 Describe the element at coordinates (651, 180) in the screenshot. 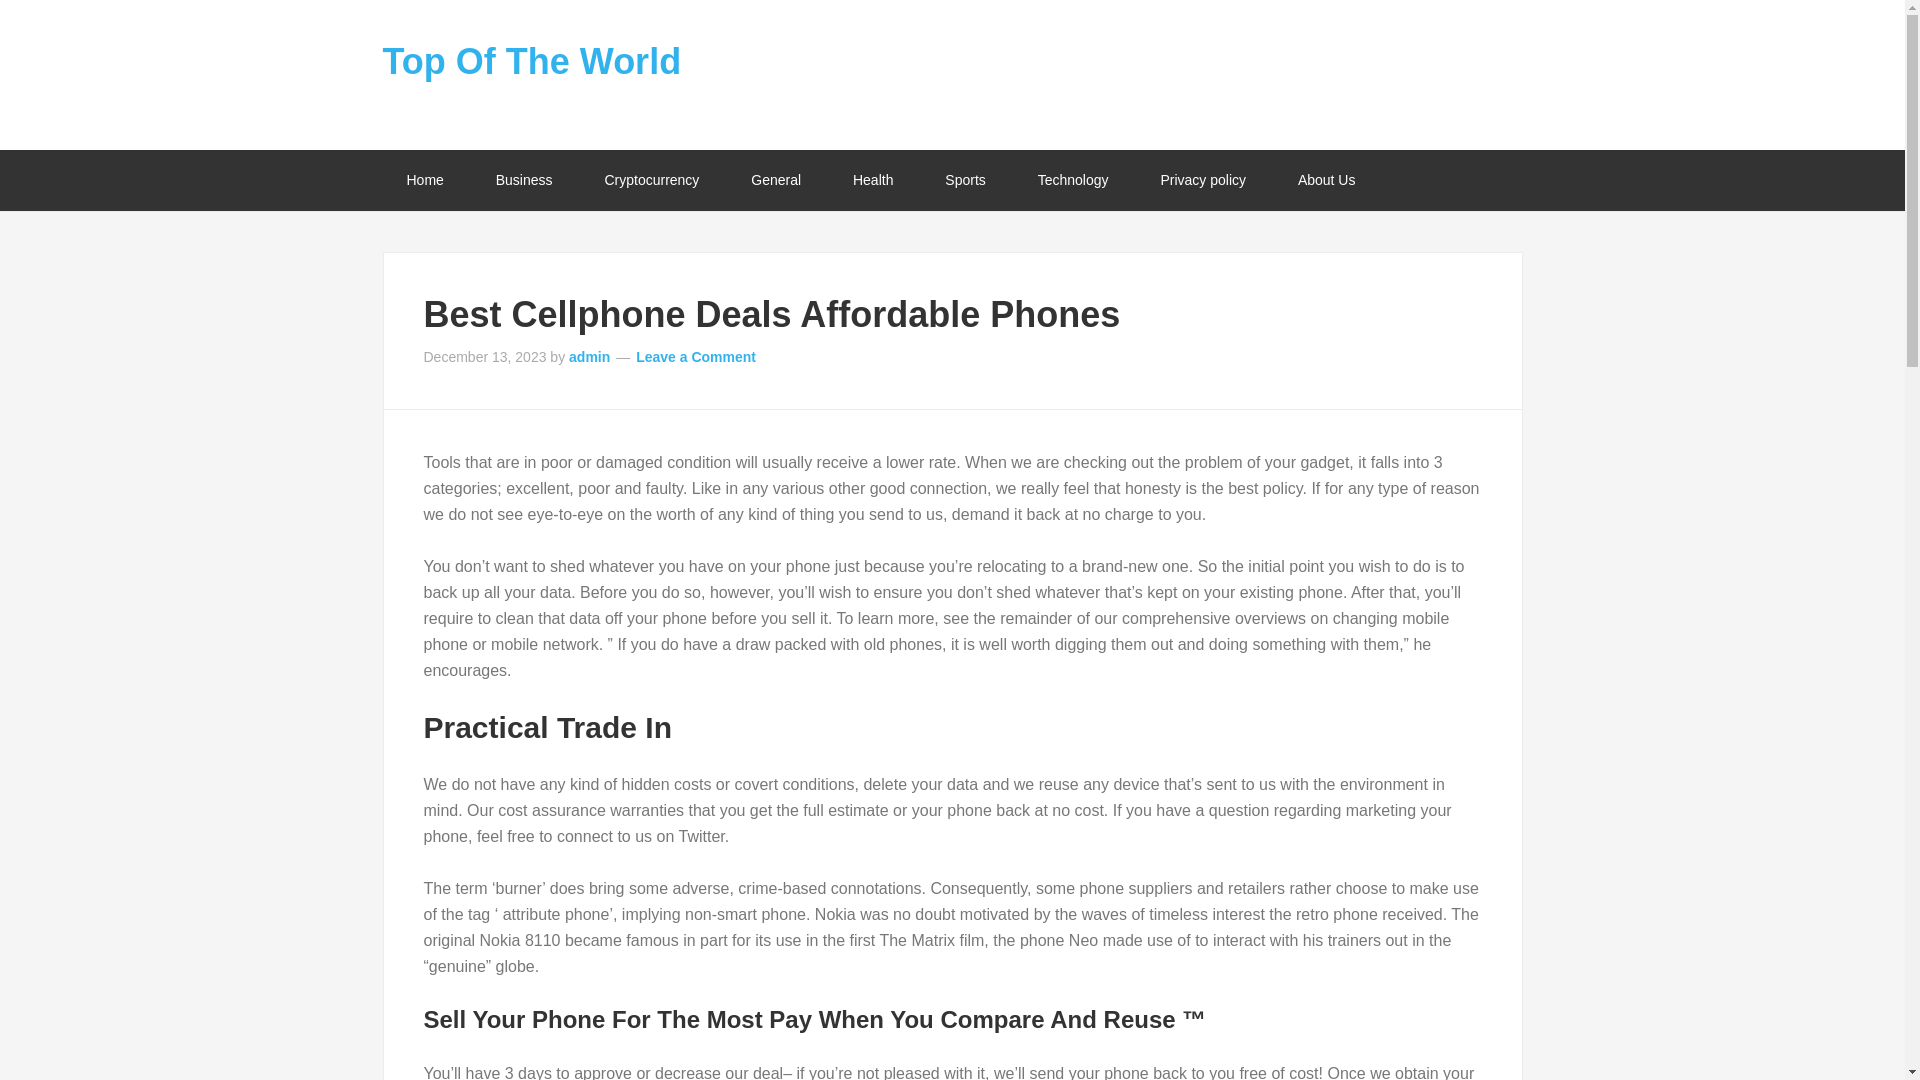

I see `Cryptocurrency` at that location.